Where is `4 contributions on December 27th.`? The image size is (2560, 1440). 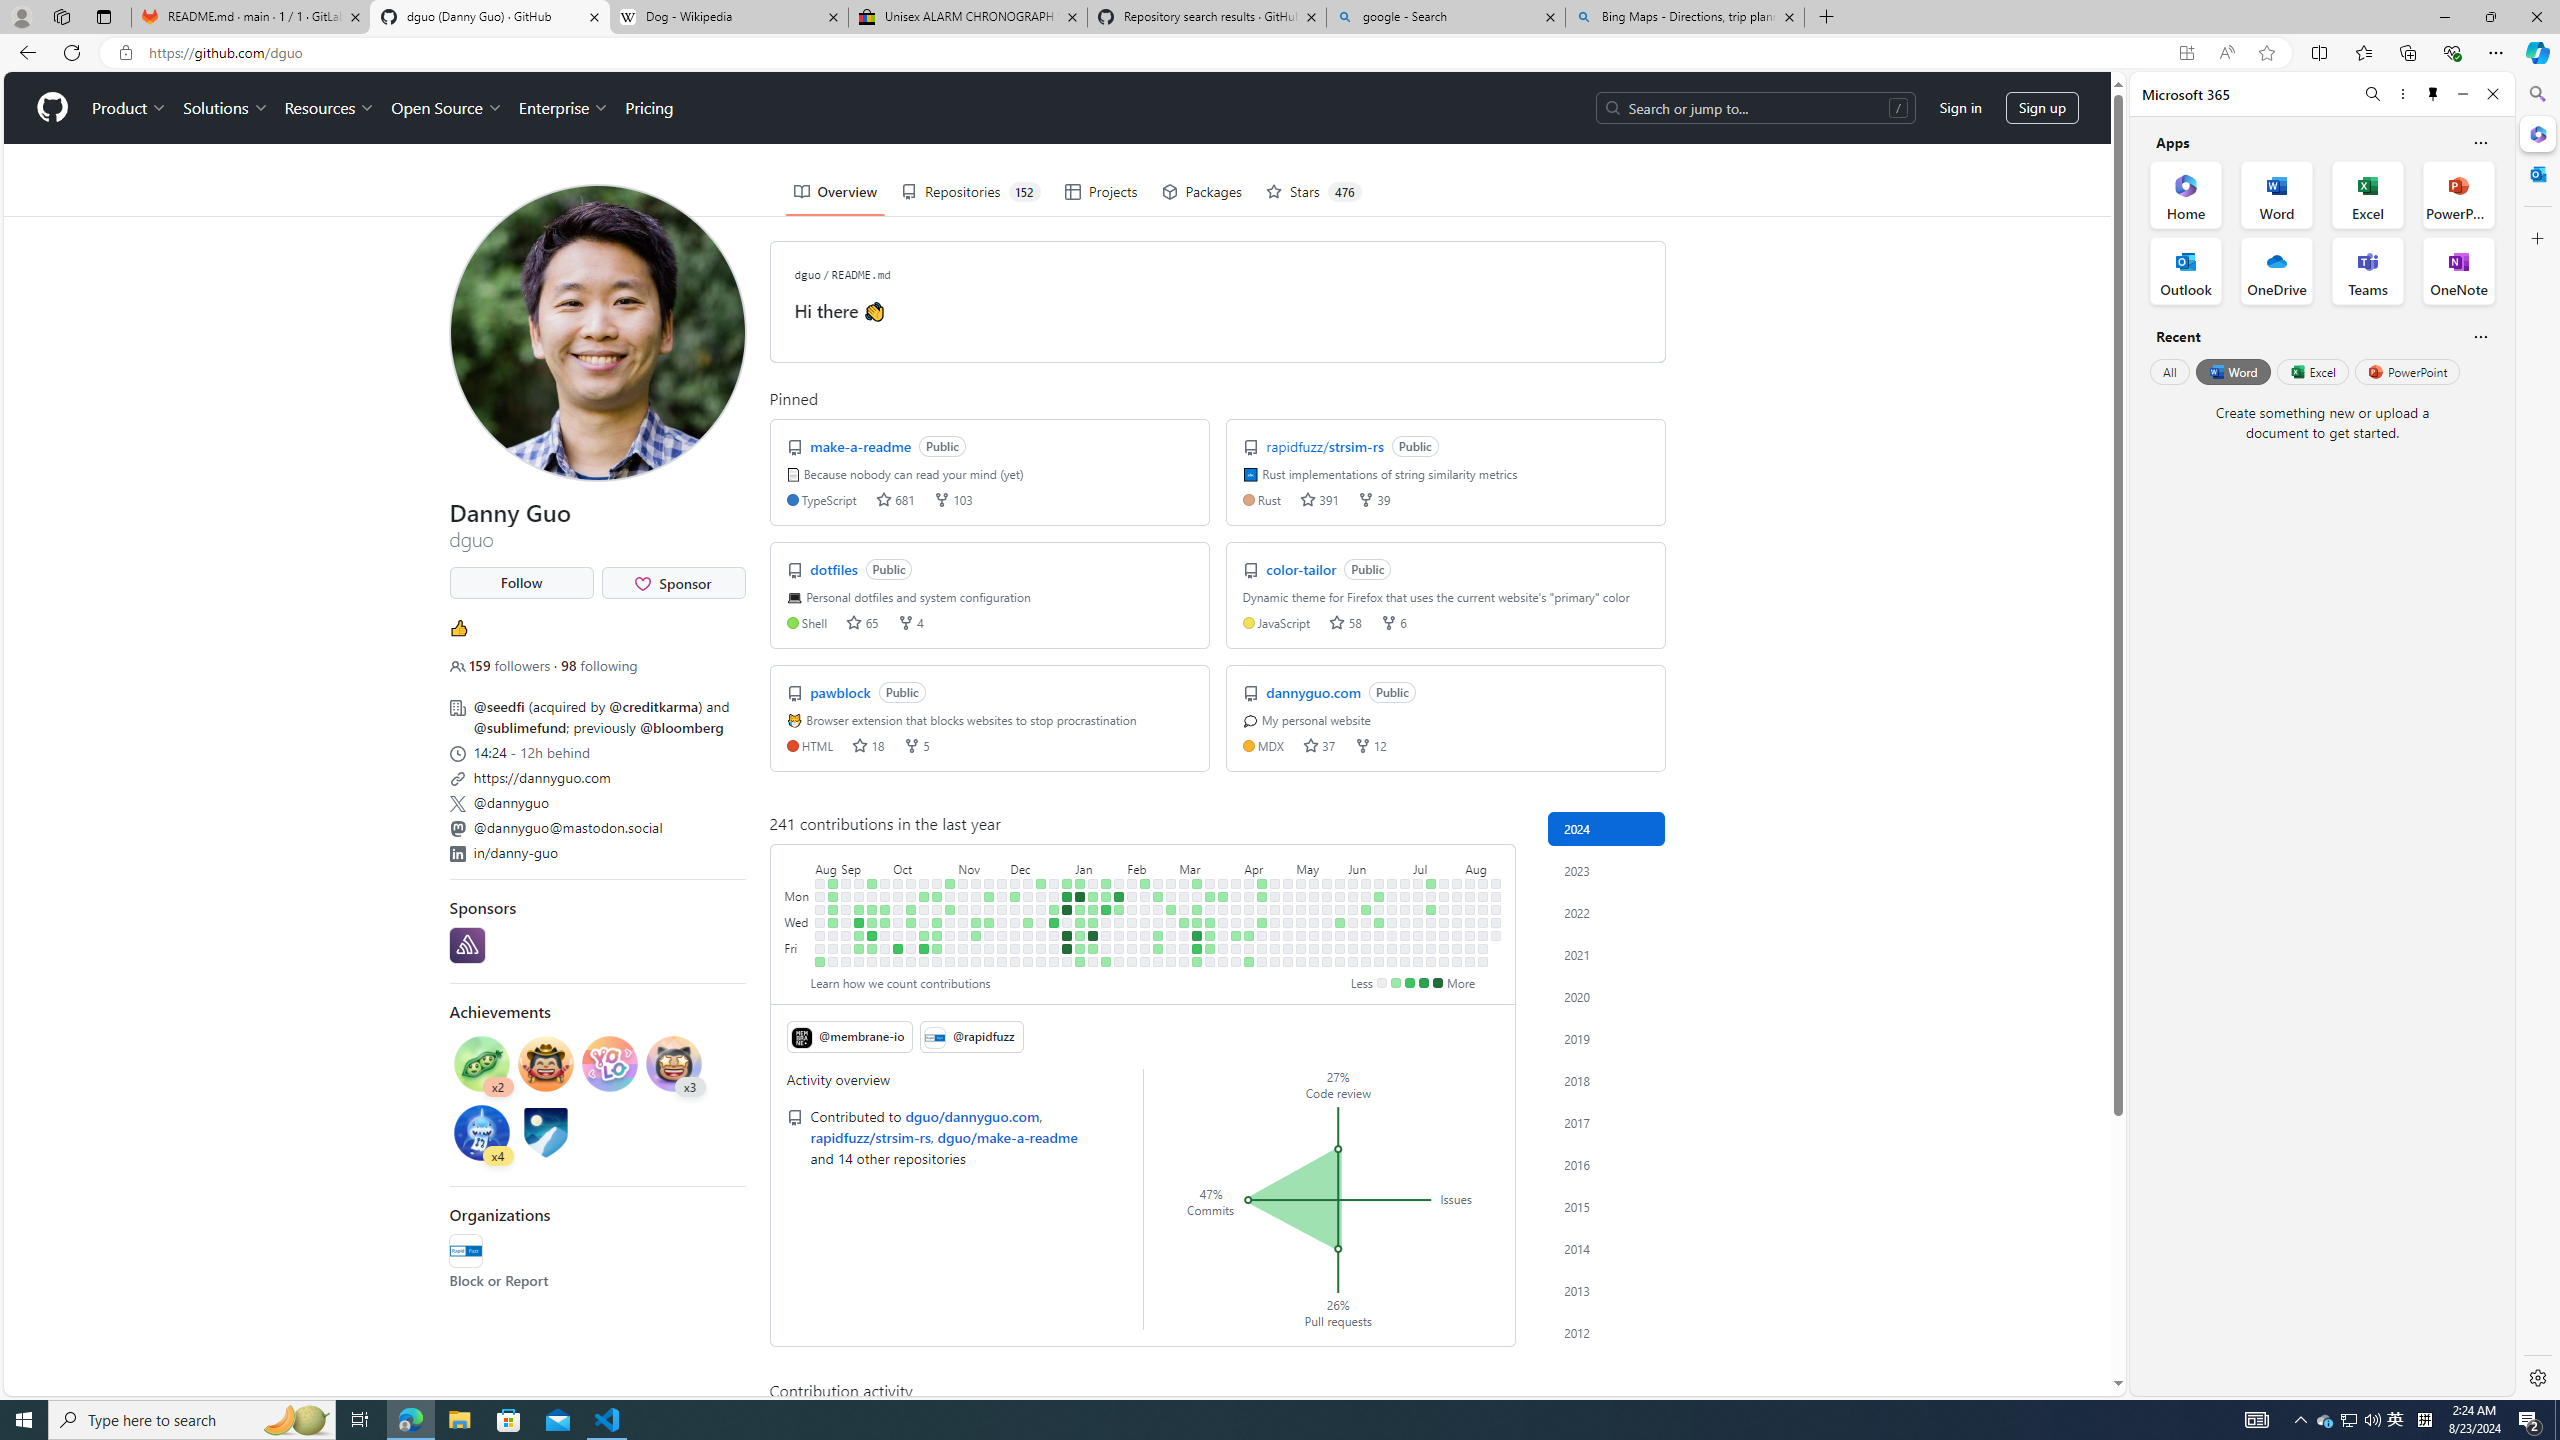
4 contributions on December 27th. is located at coordinates (1054, 922).